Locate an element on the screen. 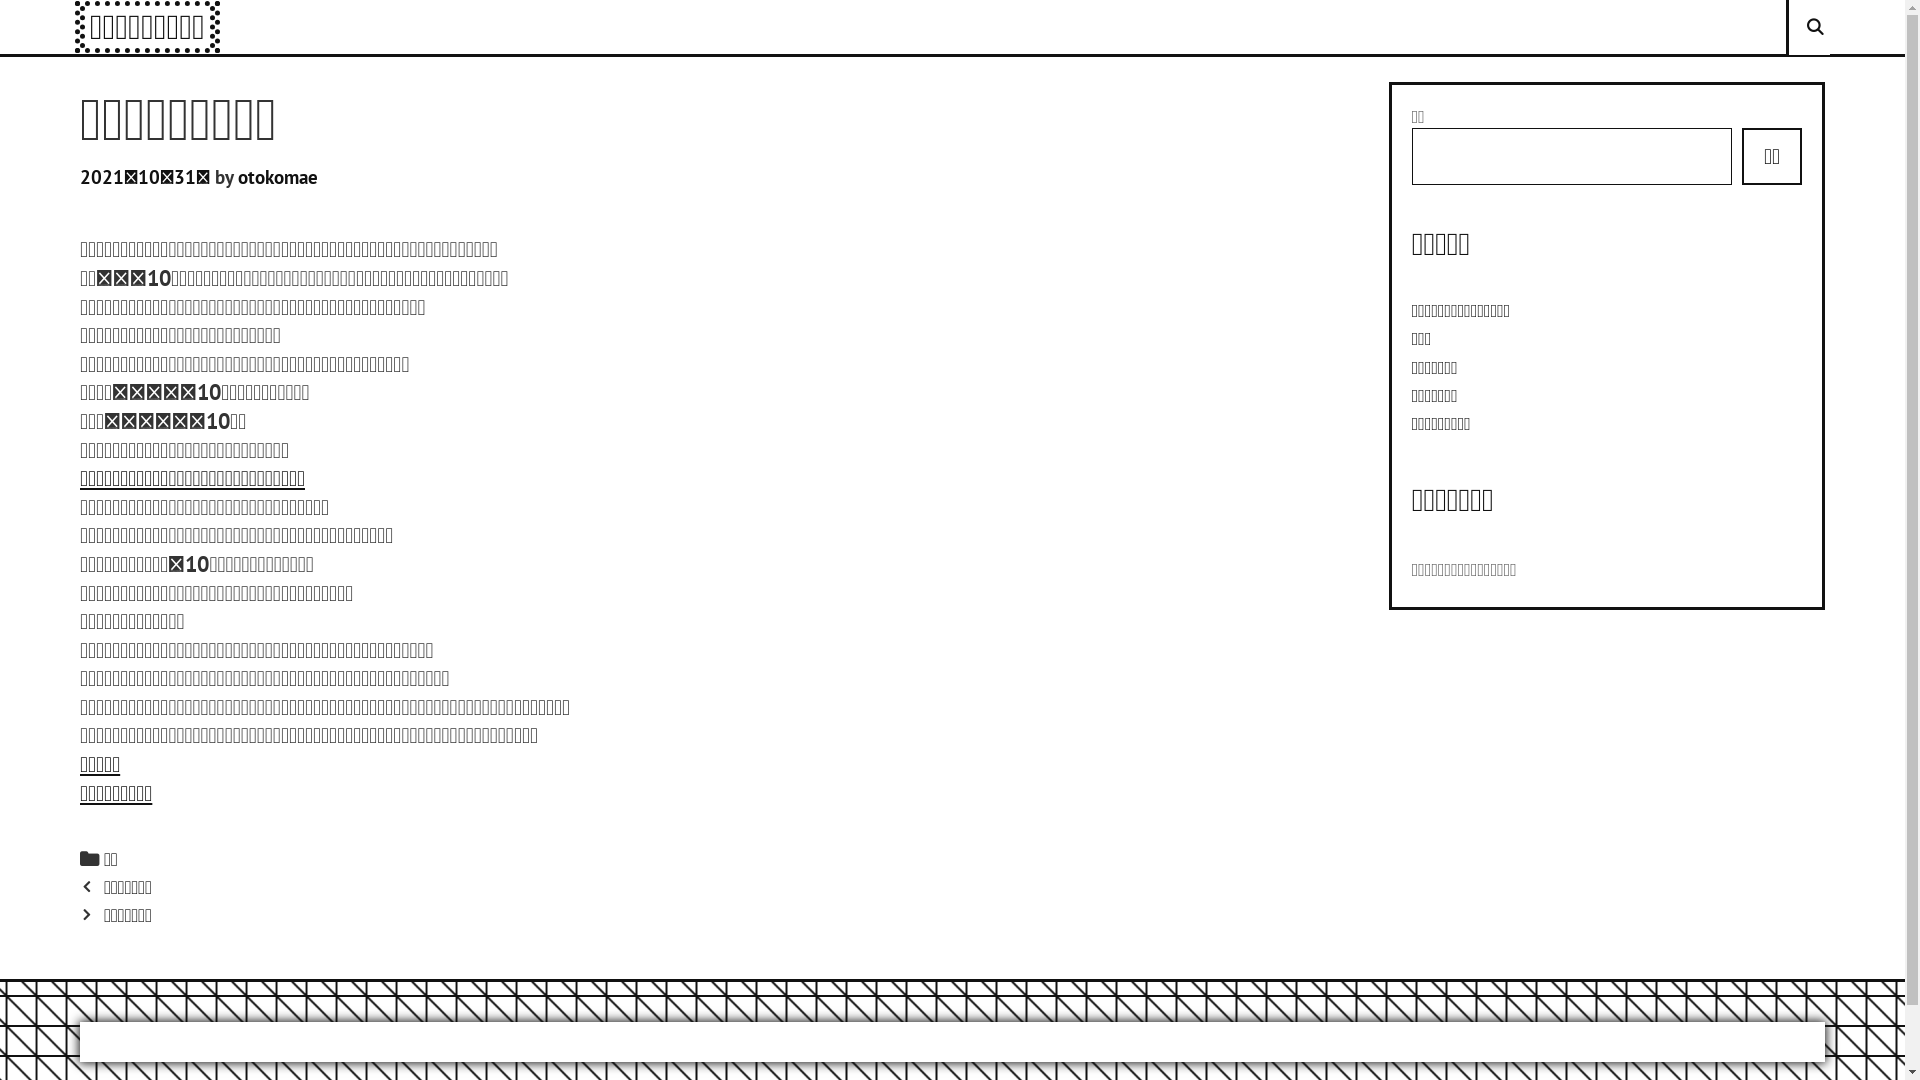 This screenshot has width=1920, height=1080. otokomae is located at coordinates (278, 177).